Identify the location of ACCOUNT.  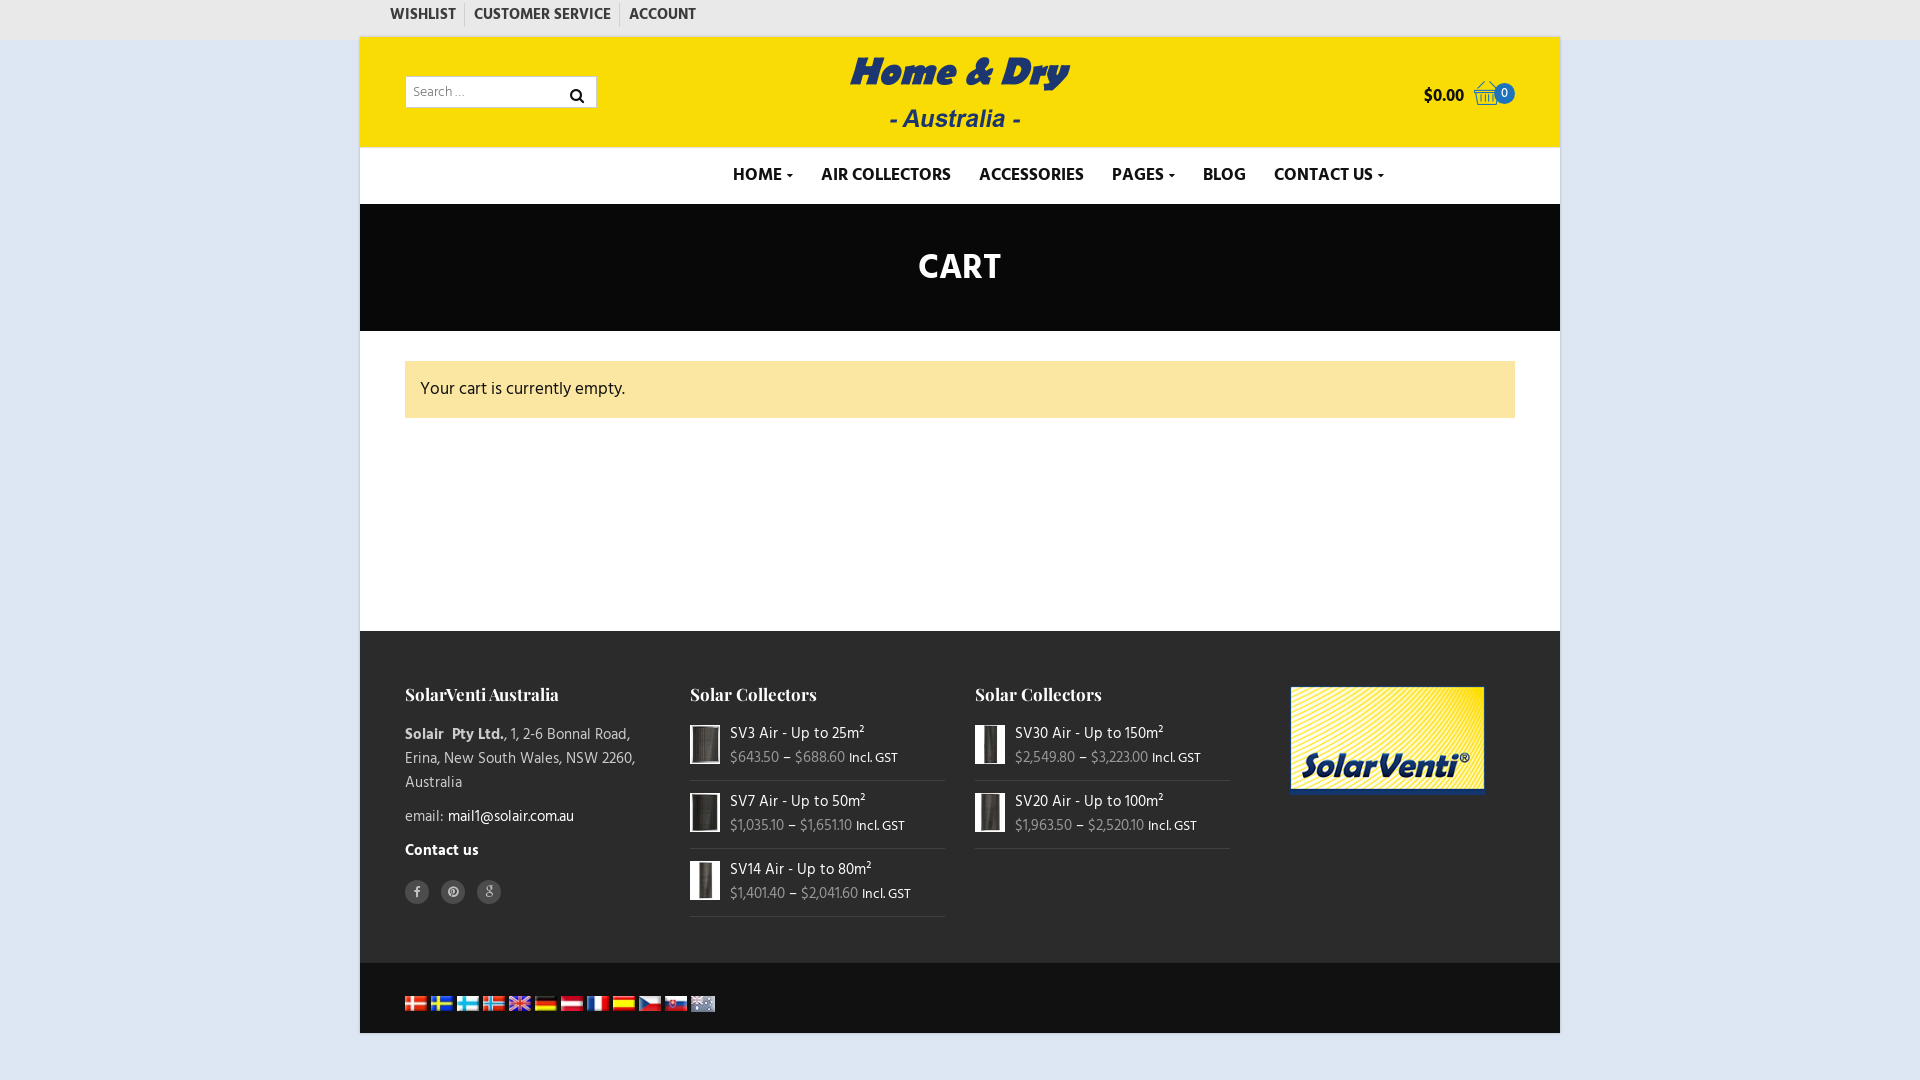
(662, 15).